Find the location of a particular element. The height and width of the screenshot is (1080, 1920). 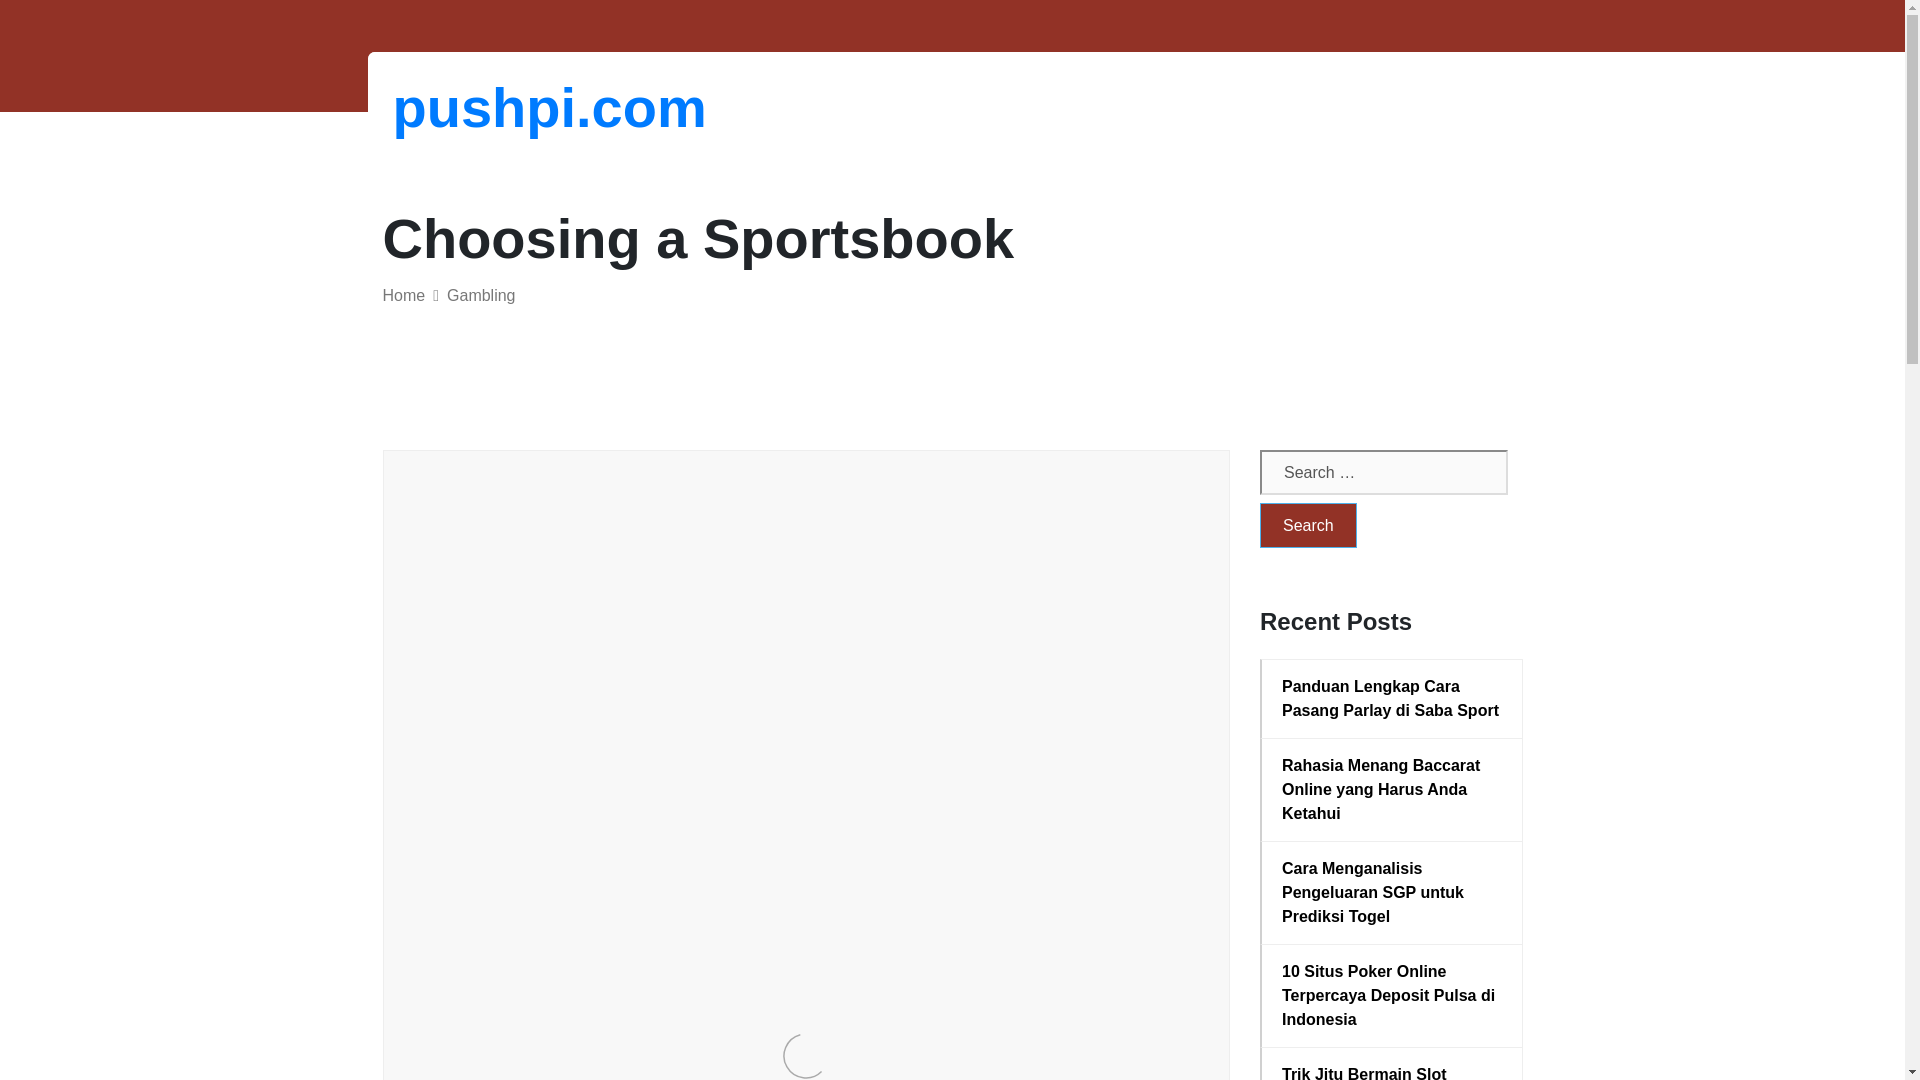

pushpi.com is located at coordinates (496, 107).